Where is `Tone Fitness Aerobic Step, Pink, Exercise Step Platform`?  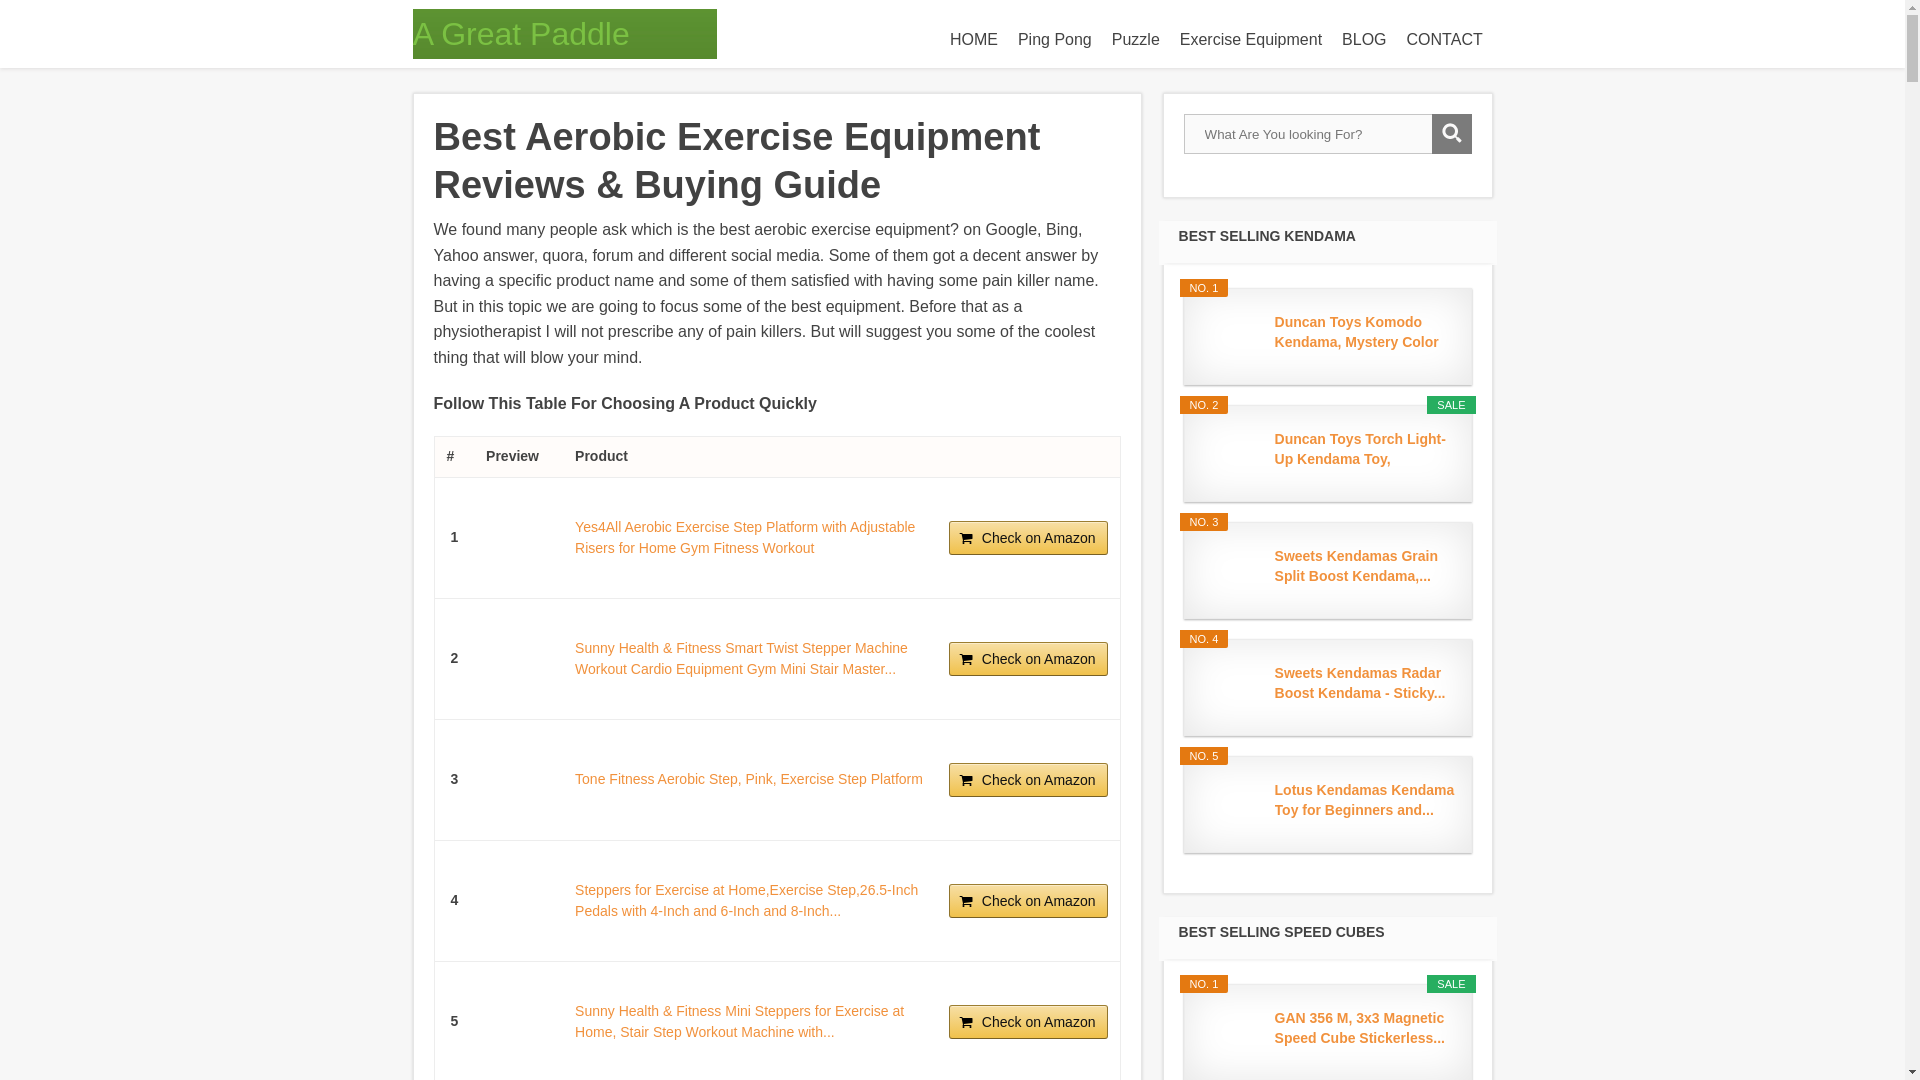
Tone Fitness Aerobic Step, Pink, Exercise Step Platform is located at coordinates (748, 779).